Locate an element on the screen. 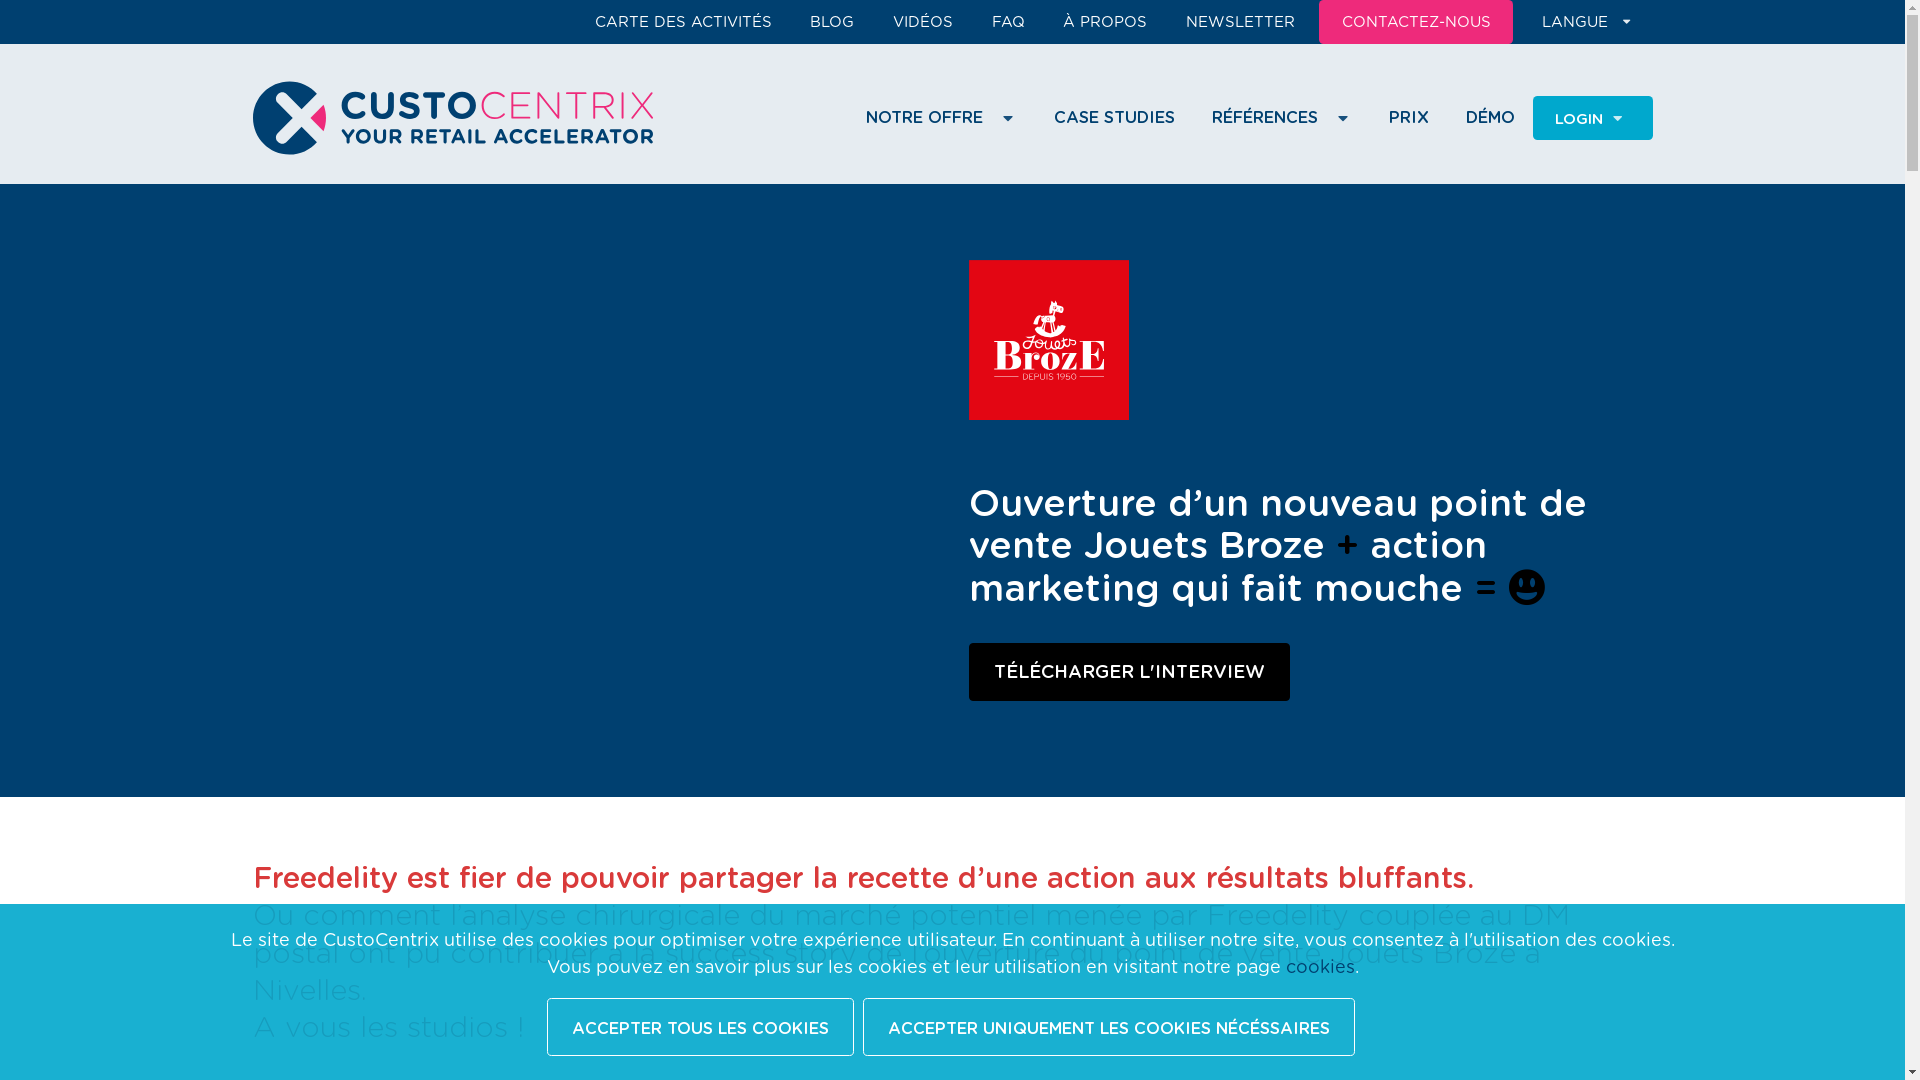 The height and width of the screenshot is (1080, 1920). ACCEPTER TOUS LES COOKIES is located at coordinates (700, 1027).